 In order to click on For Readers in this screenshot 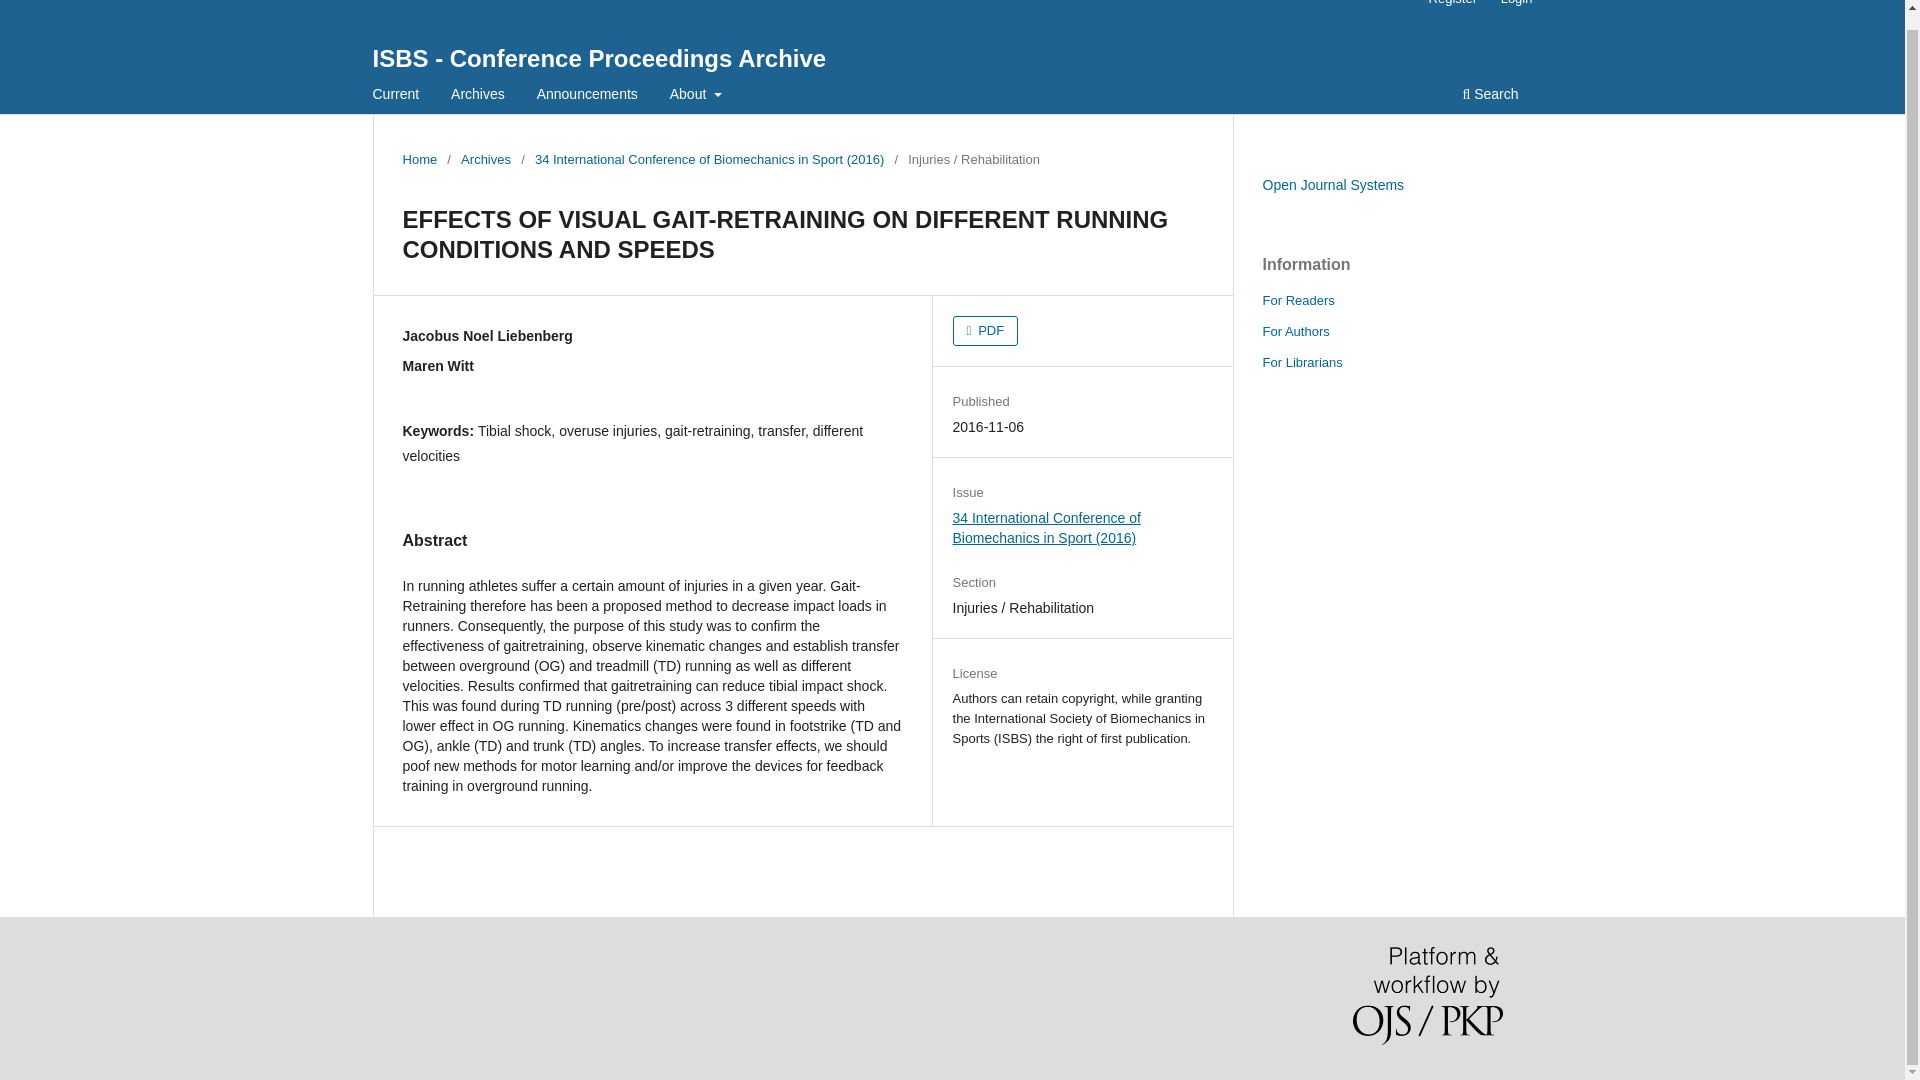, I will do `click(1298, 300)`.